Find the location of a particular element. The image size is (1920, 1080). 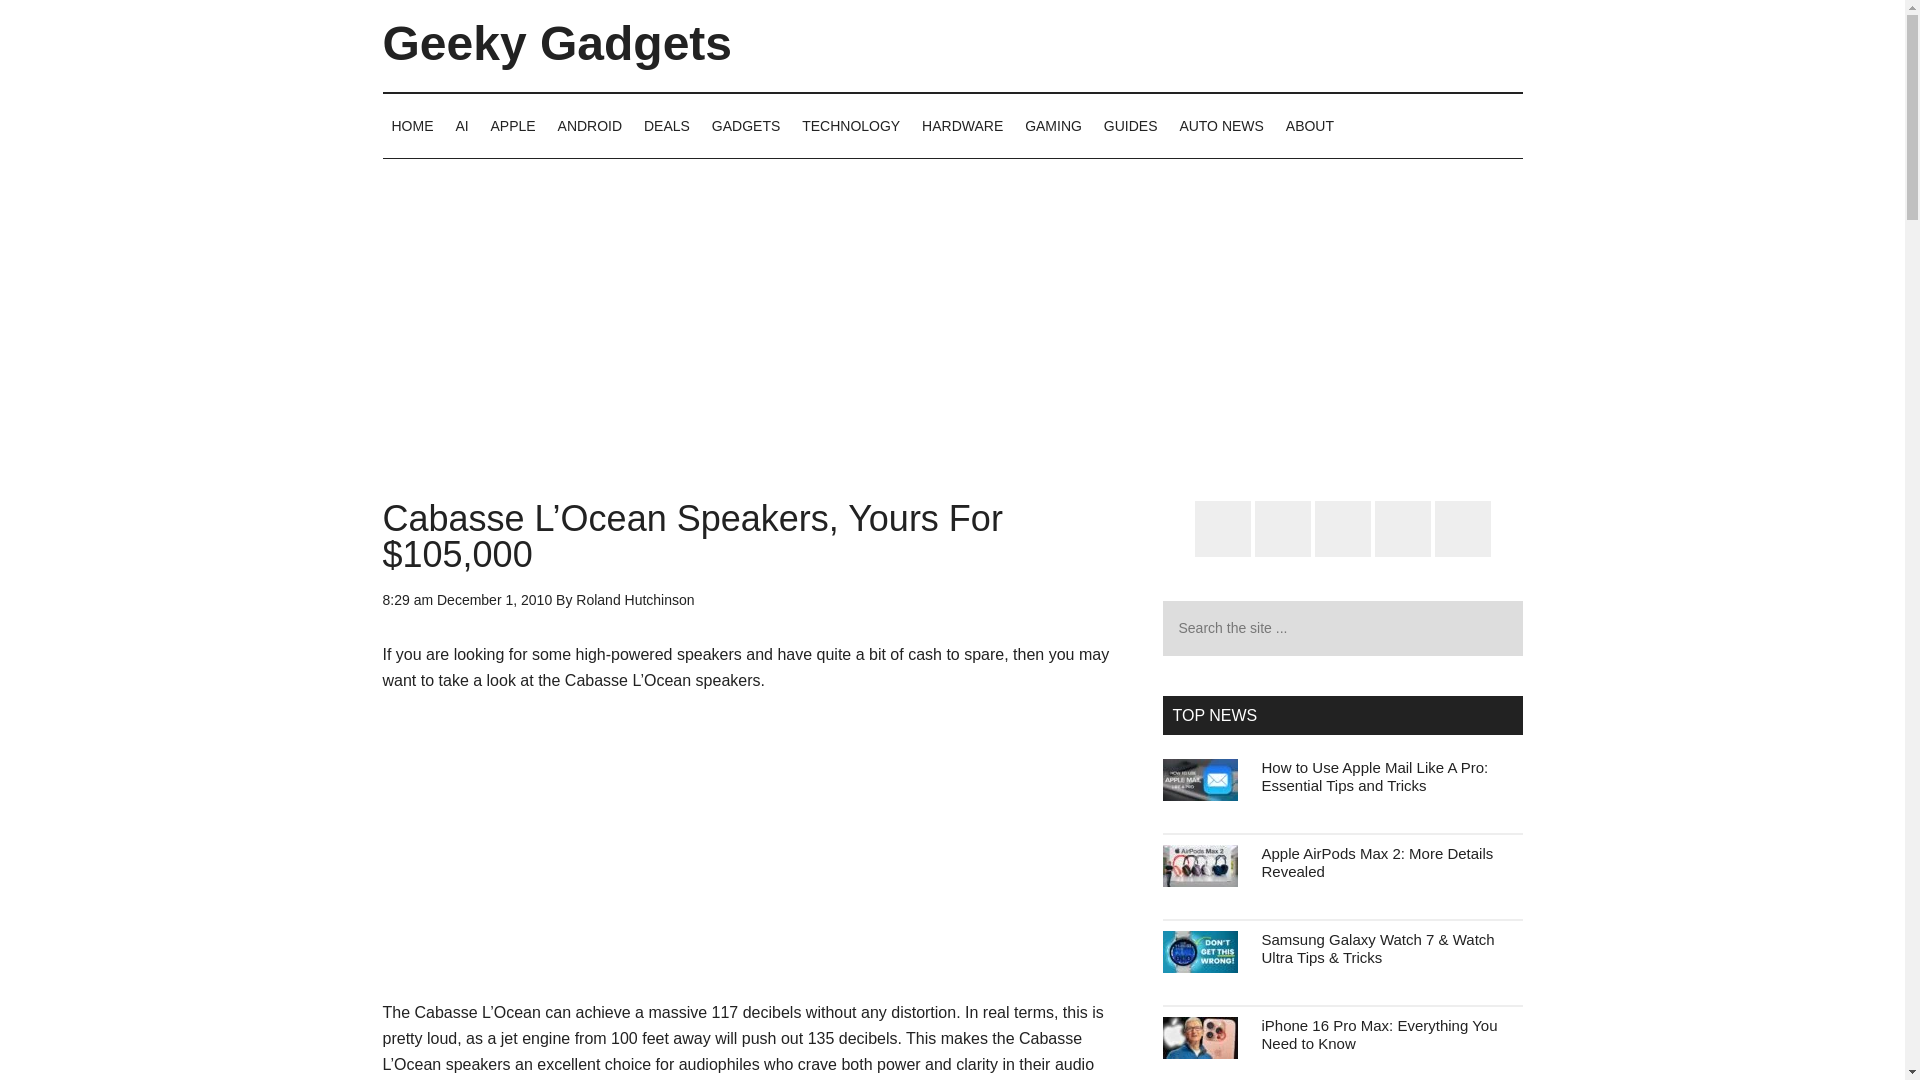

Apple AirPods Max 2: More Details Revealed is located at coordinates (1377, 862).